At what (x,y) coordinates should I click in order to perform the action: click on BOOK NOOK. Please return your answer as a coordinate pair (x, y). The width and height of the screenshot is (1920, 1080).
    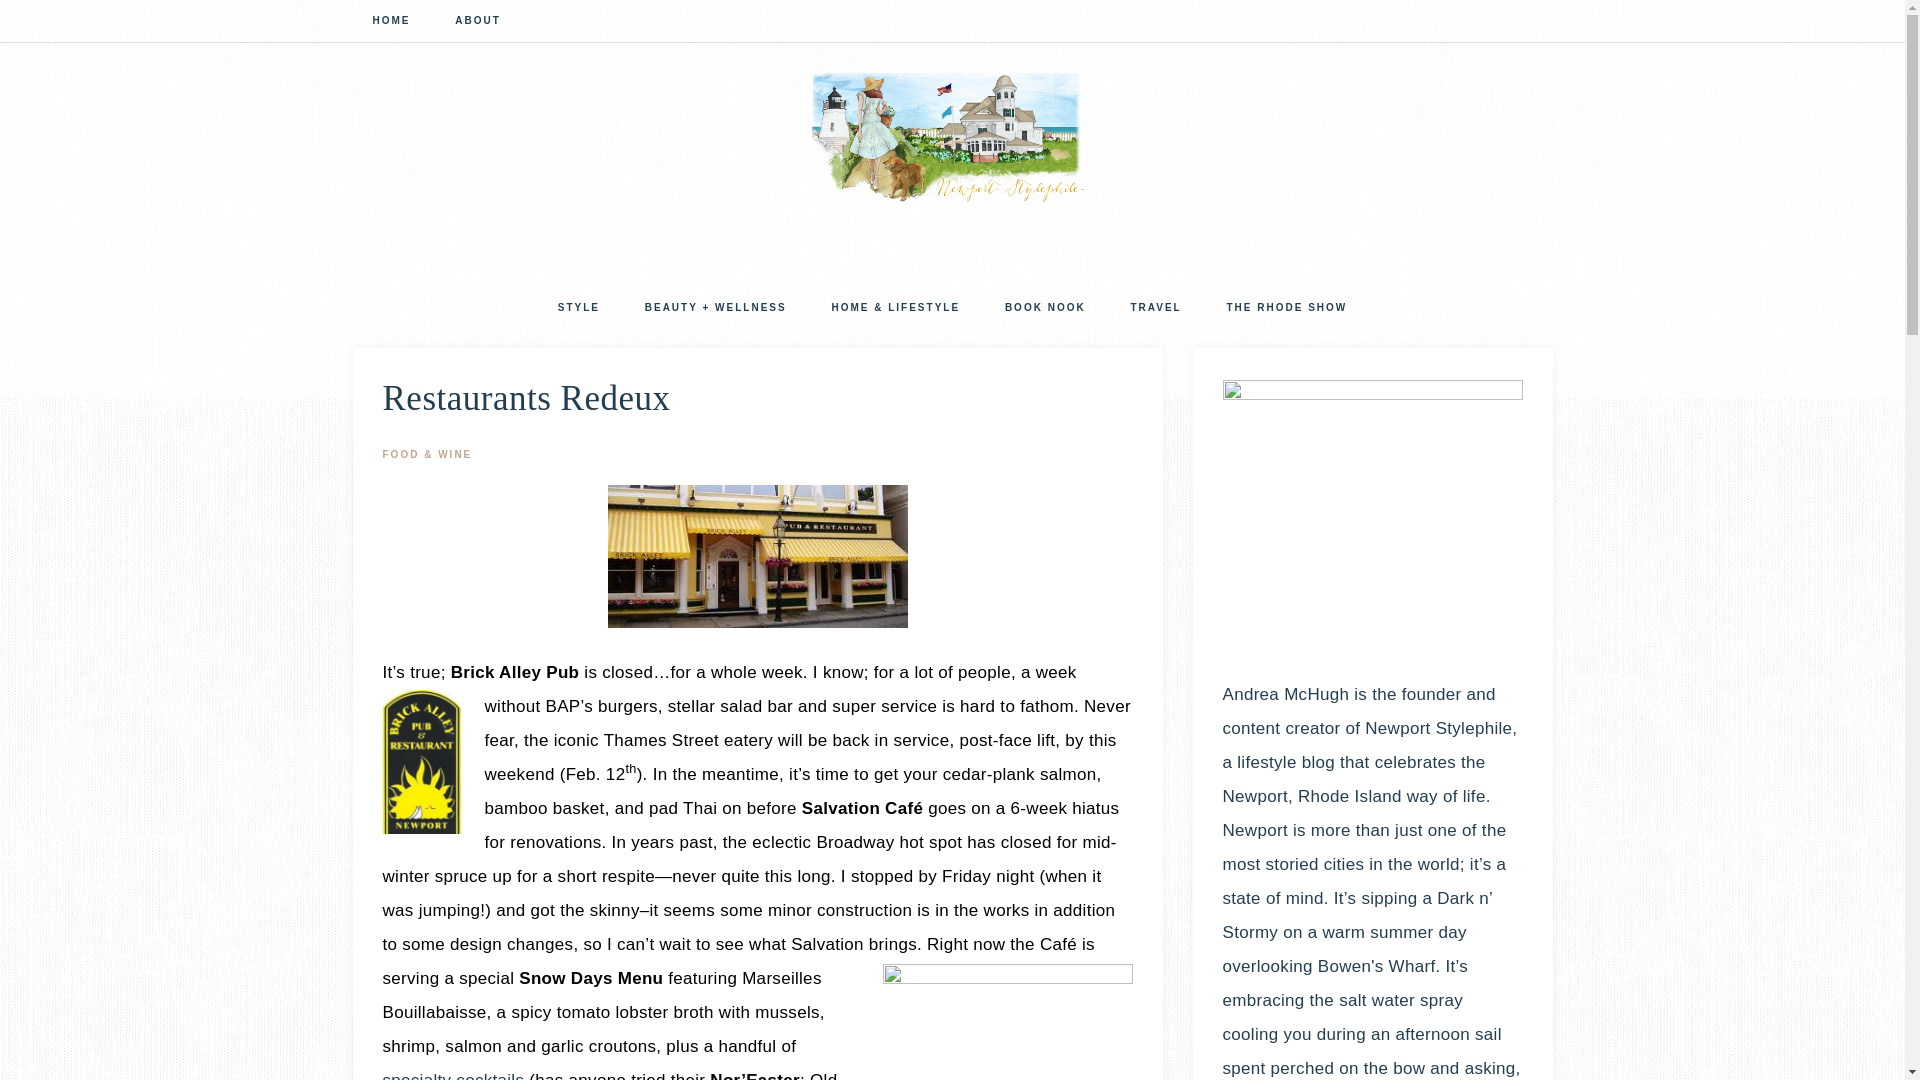
    Looking at the image, I should click on (1044, 310).